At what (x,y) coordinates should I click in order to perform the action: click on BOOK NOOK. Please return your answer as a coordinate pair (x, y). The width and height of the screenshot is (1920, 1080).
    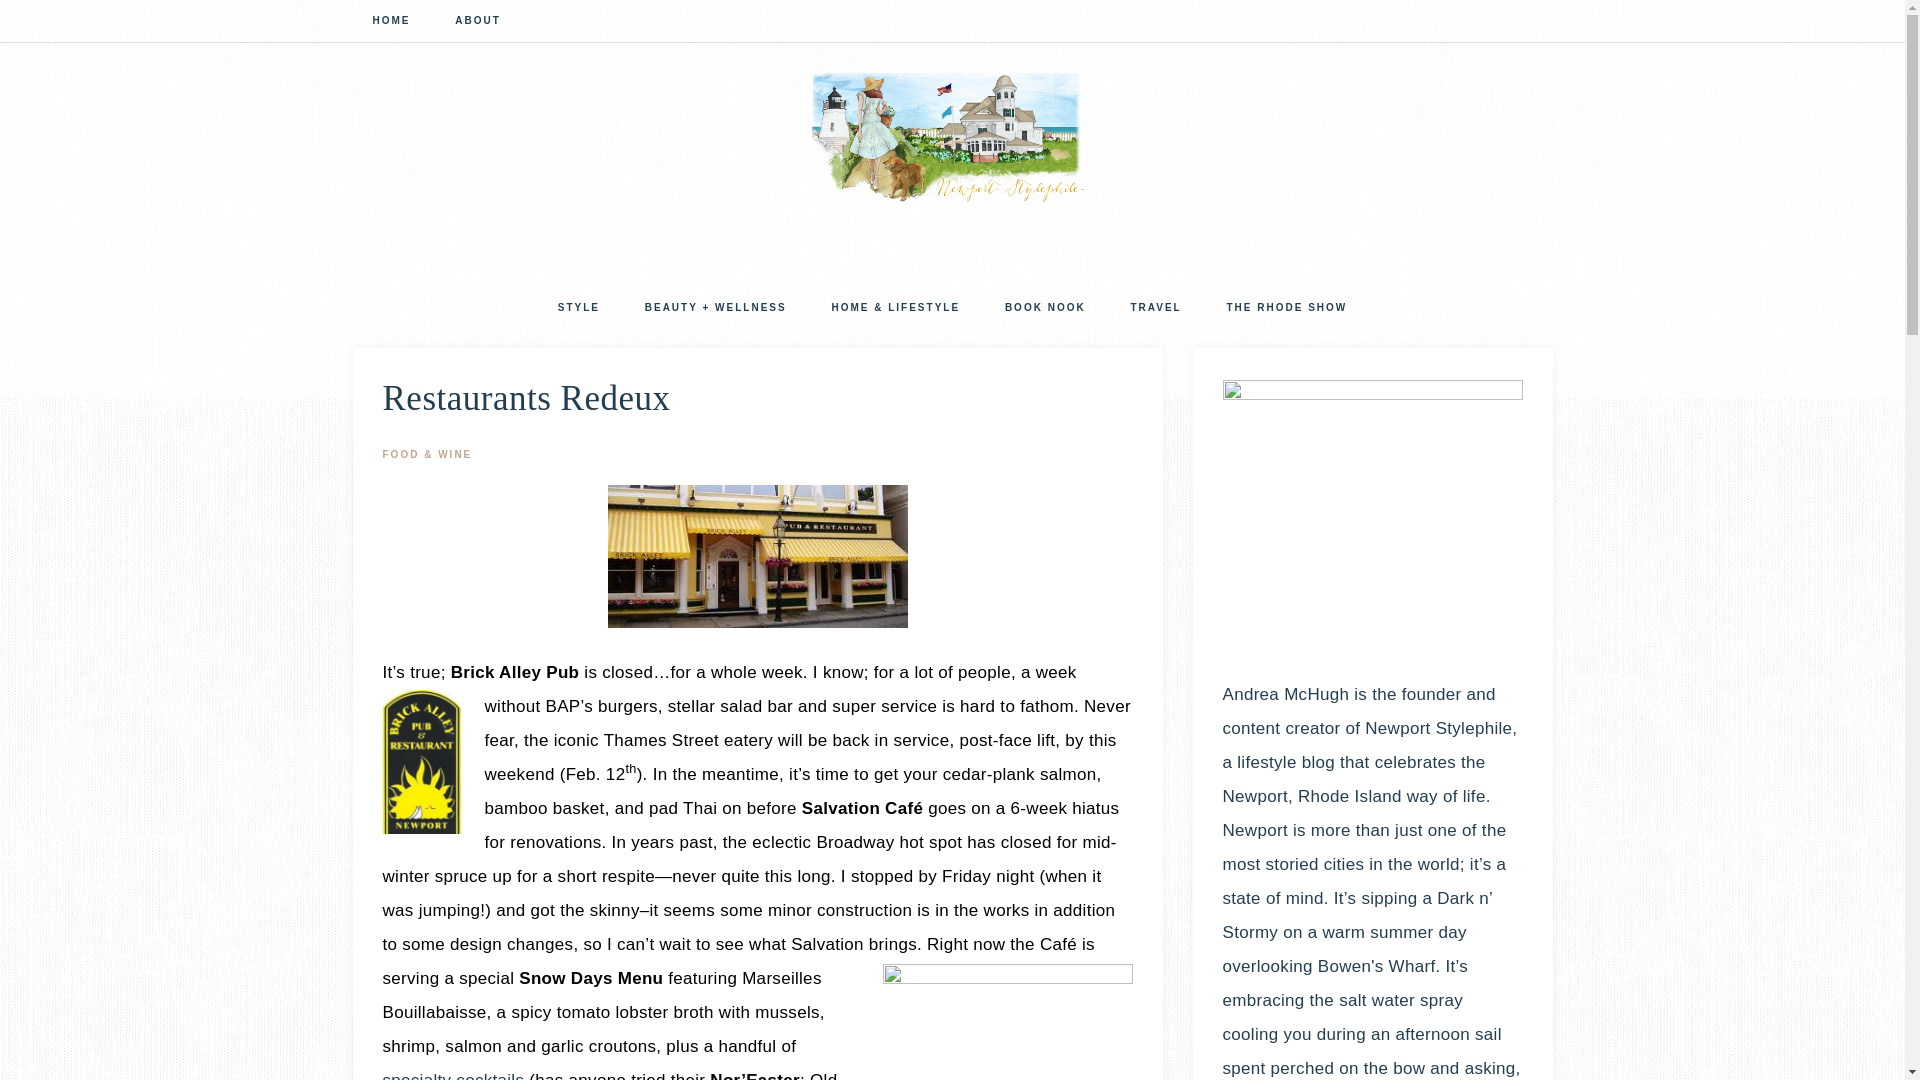
    Looking at the image, I should click on (1044, 310).